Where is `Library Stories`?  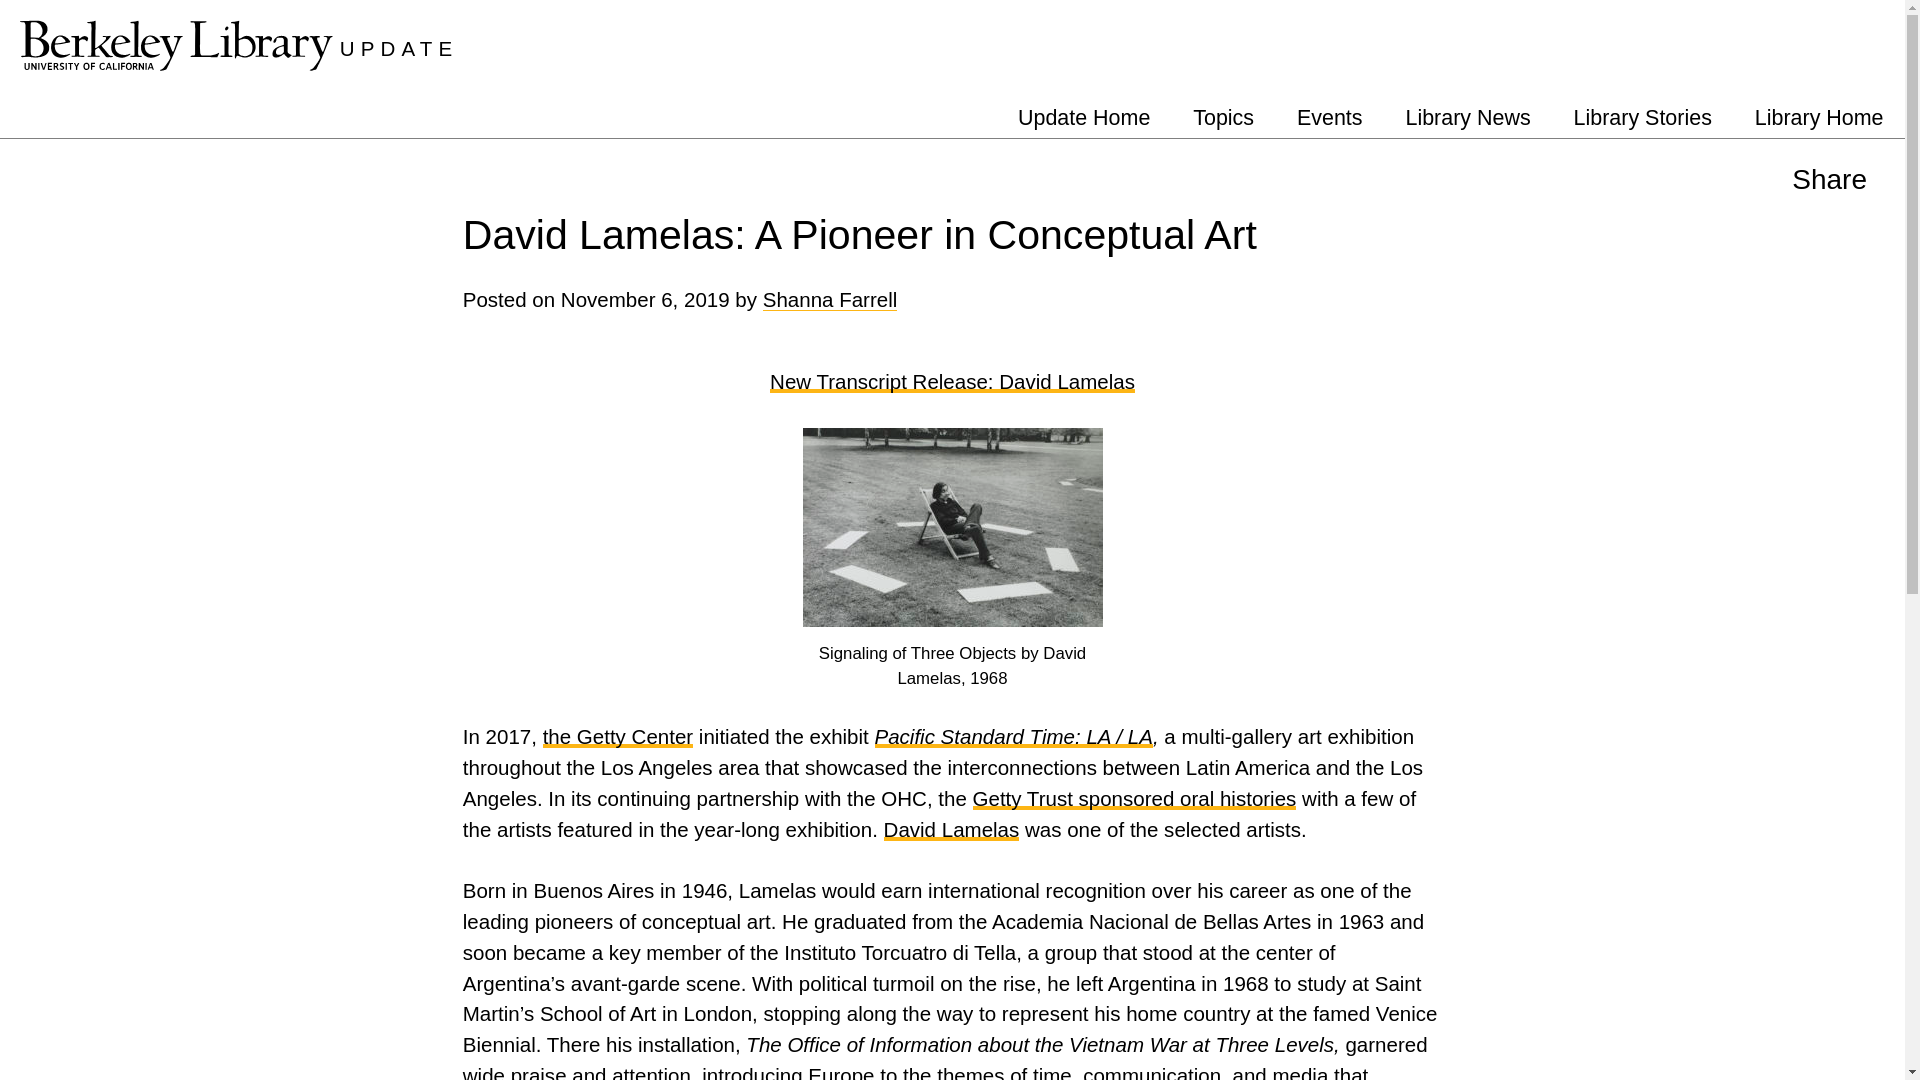 Library Stories is located at coordinates (1642, 118).